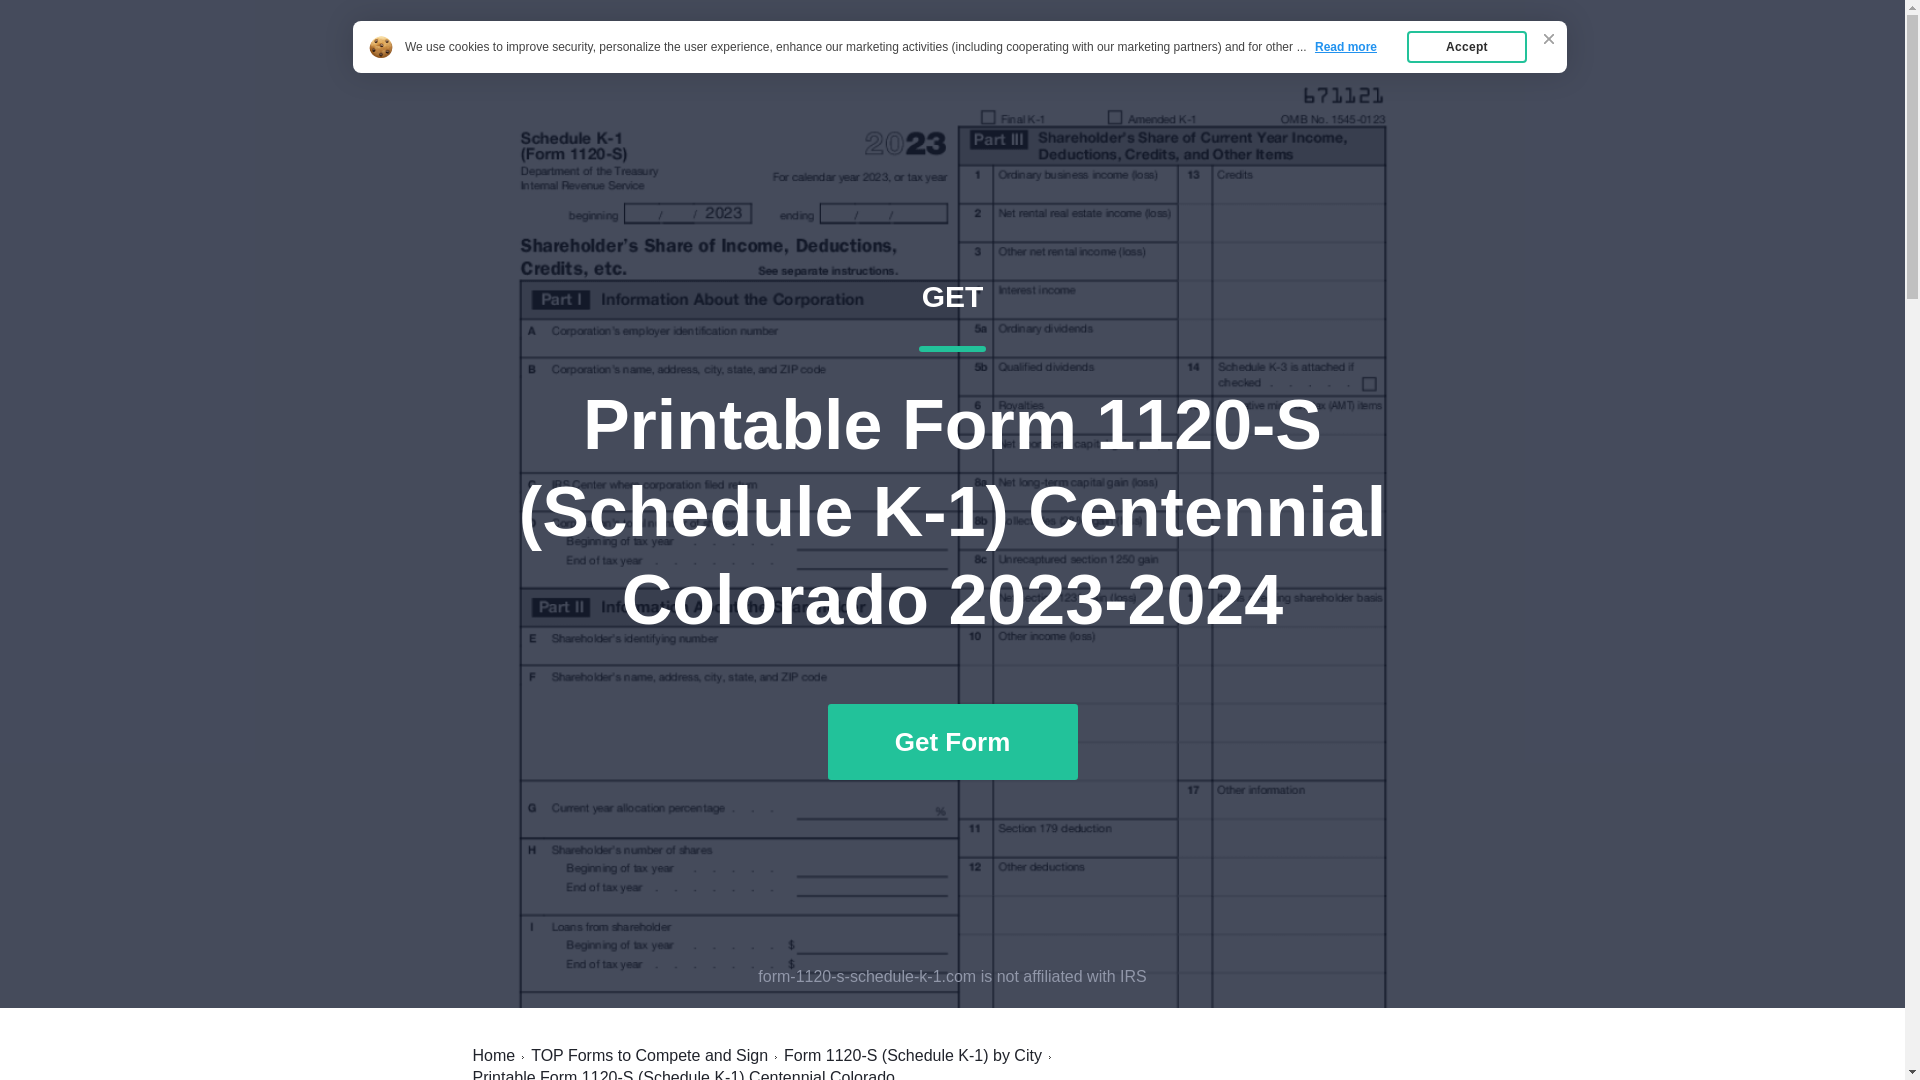 This screenshot has height=1080, width=1920. Describe the element at coordinates (1302, 62) in the screenshot. I see `Home` at that location.